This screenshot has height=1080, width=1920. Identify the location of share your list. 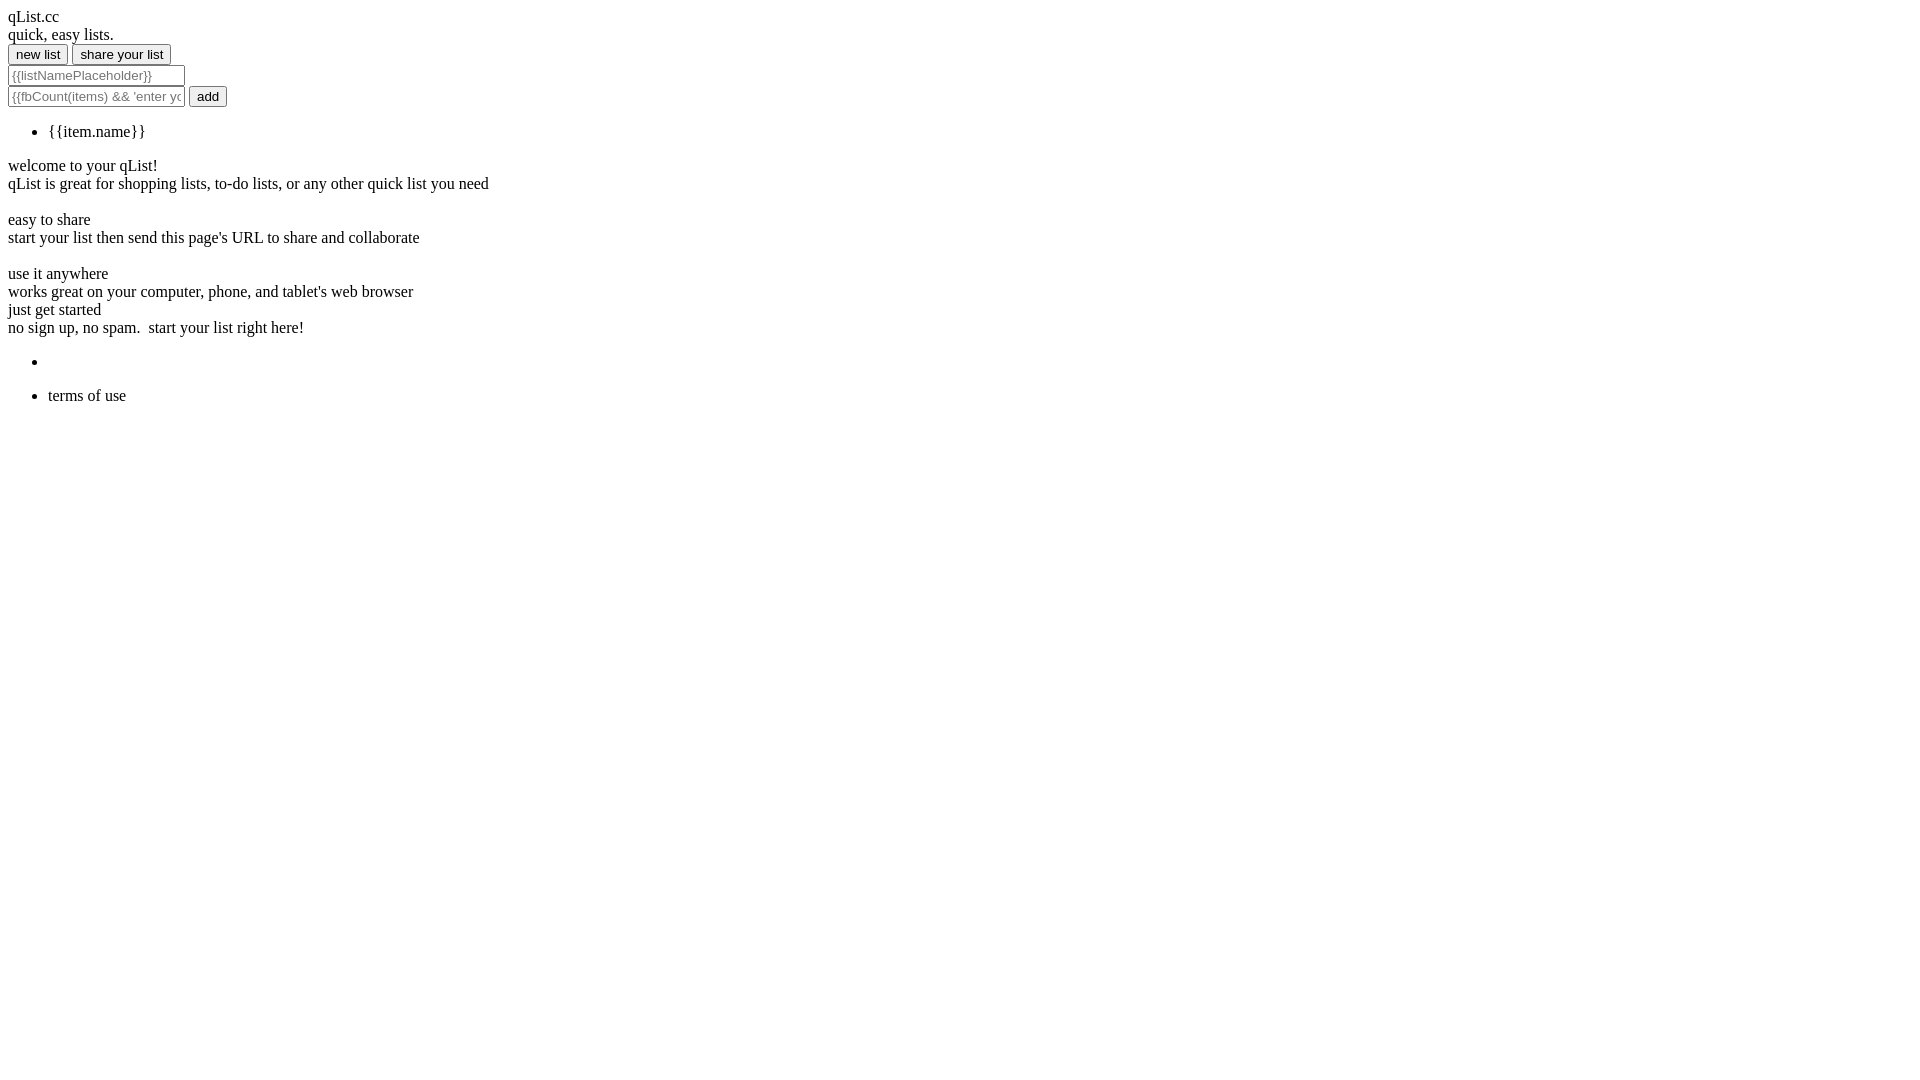
(122, 54).